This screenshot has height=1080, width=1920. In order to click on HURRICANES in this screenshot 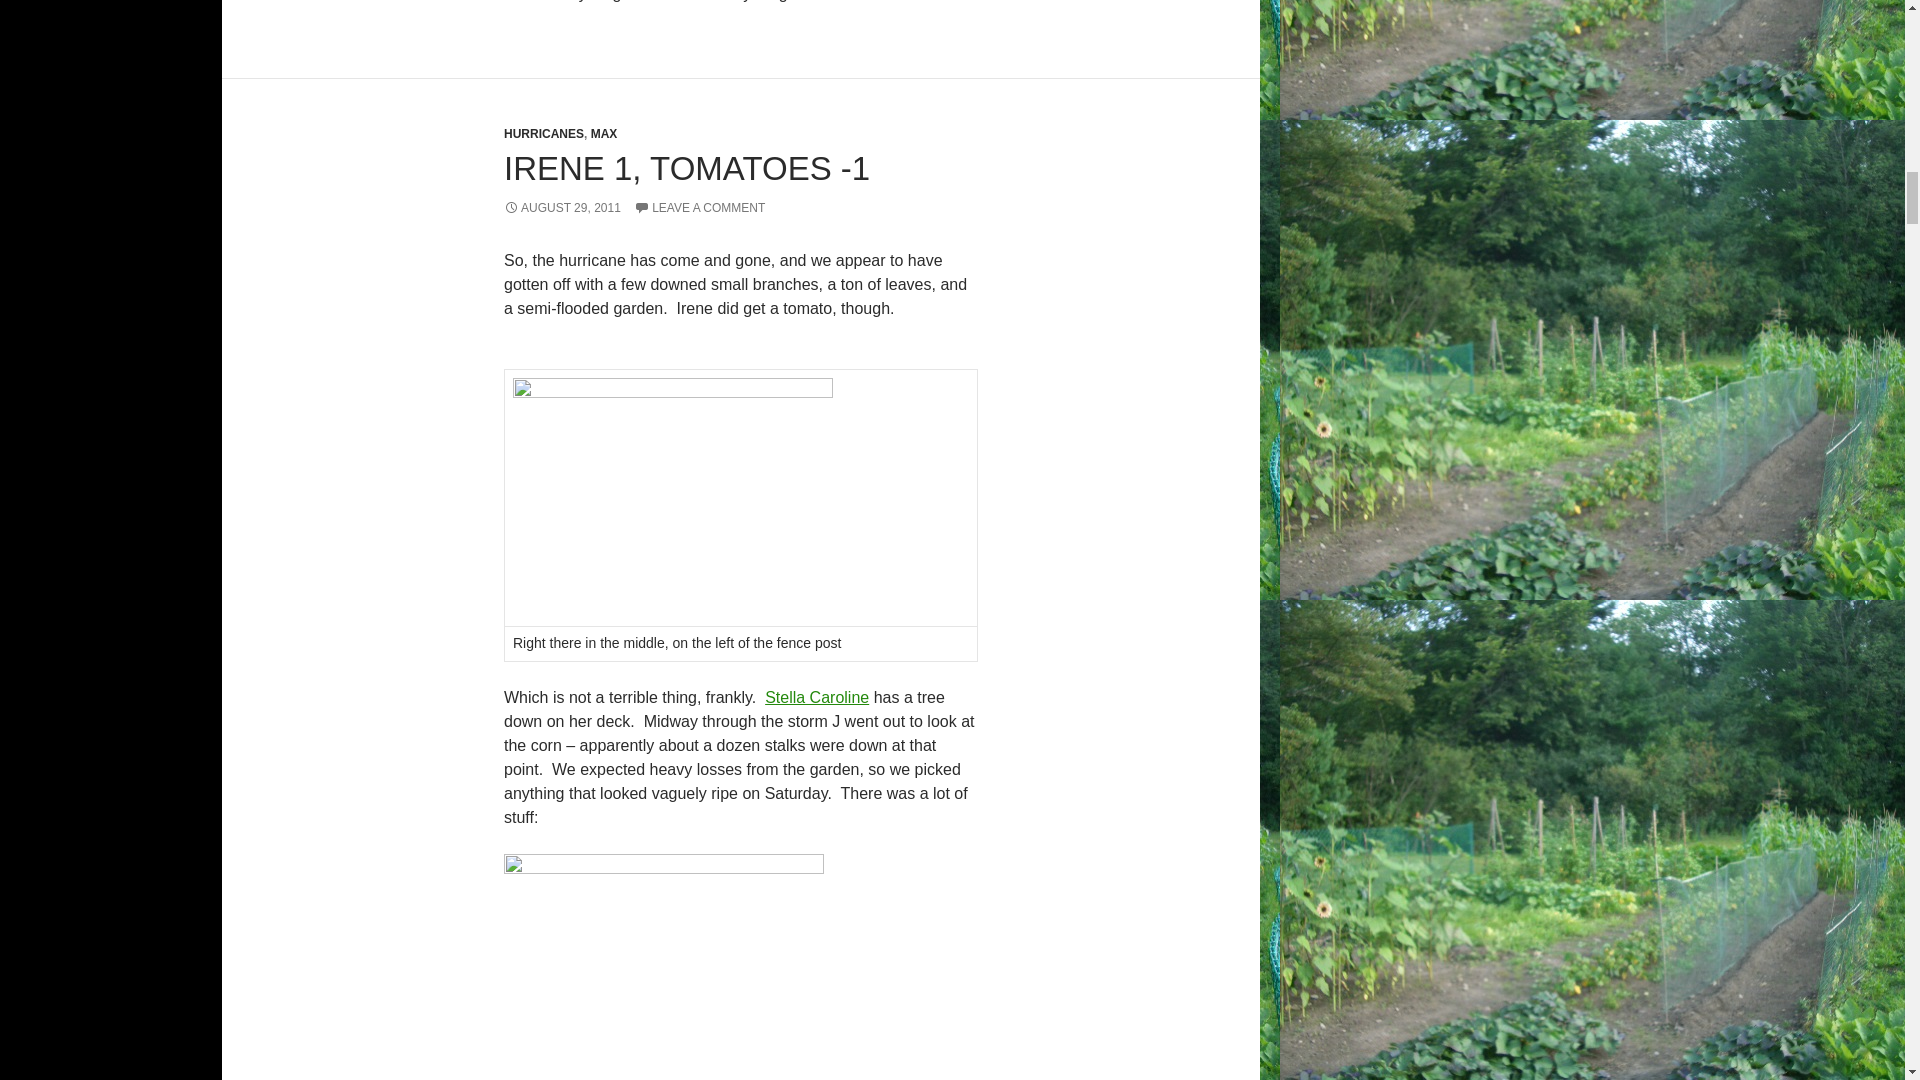, I will do `click(543, 134)`.